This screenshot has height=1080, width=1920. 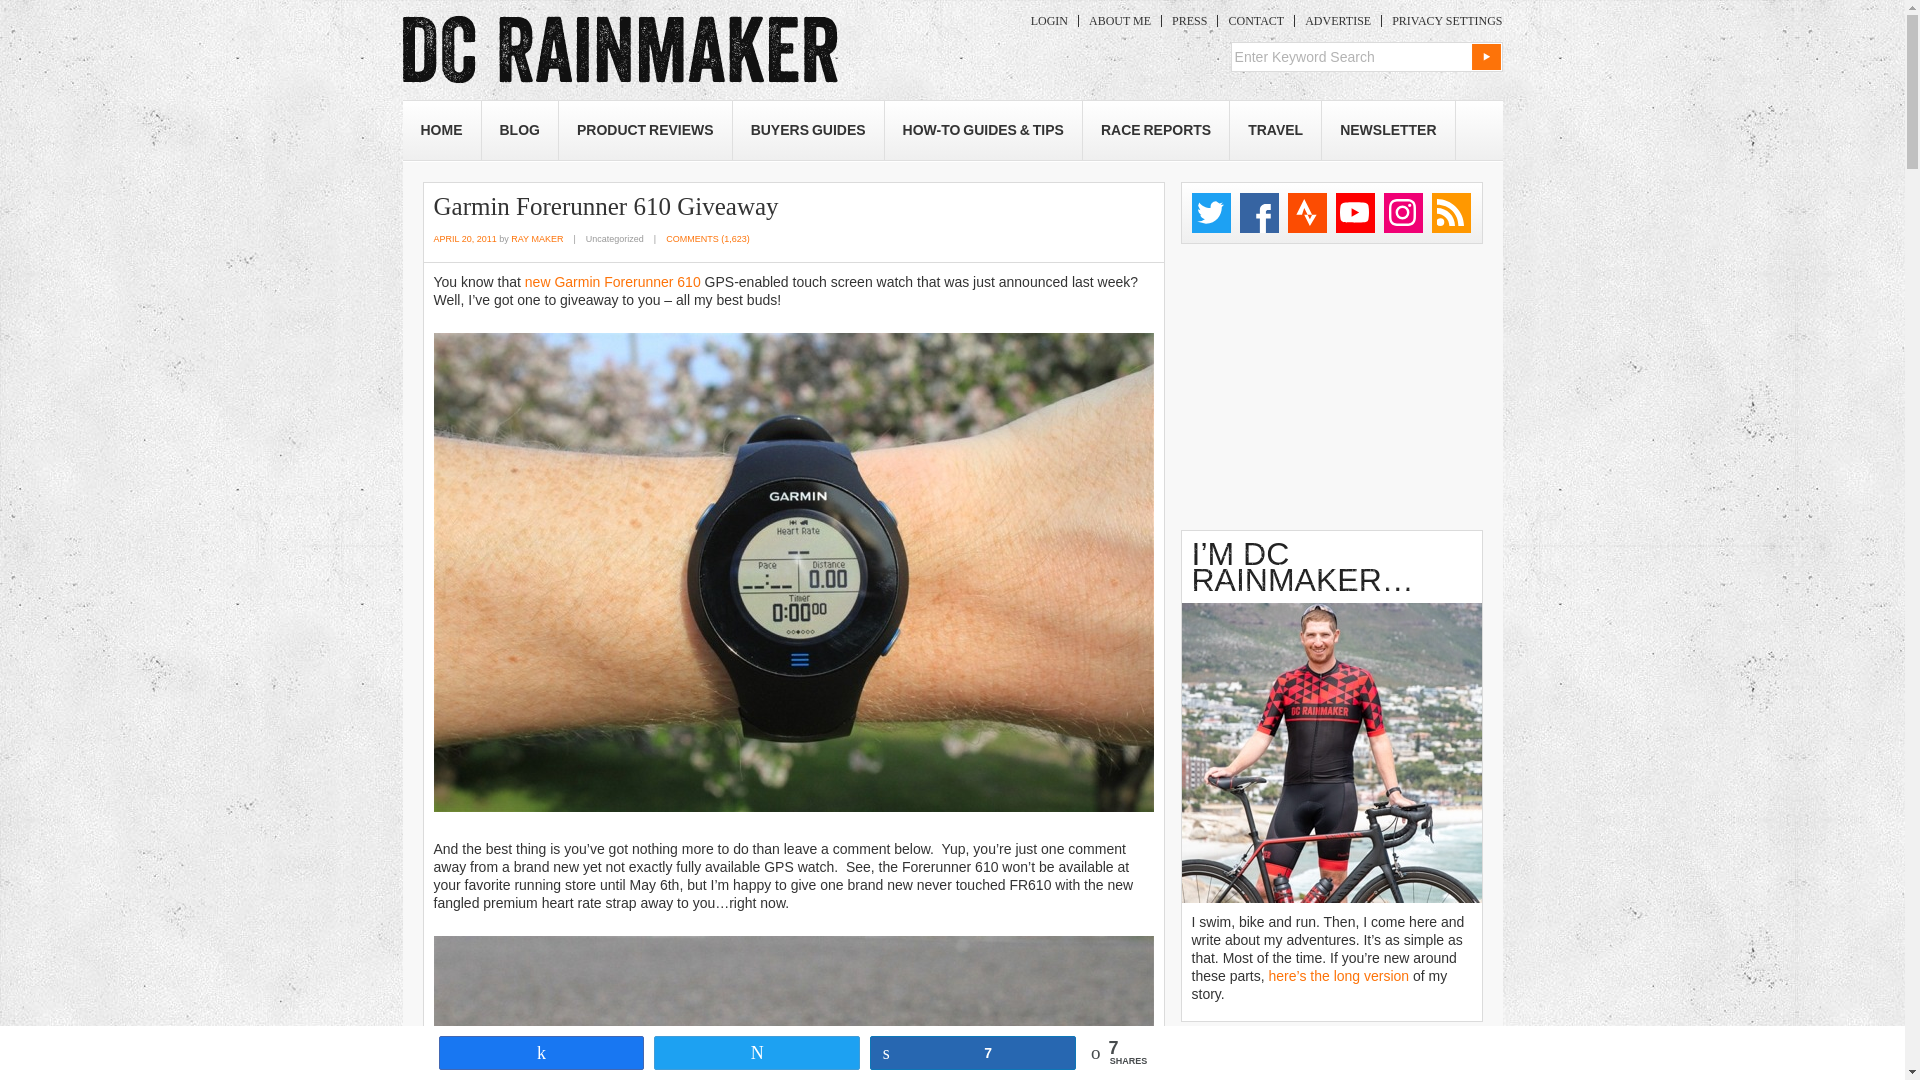 What do you see at coordinates (465, 239) in the screenshot?
I see `4:01 am` at bounding box center [465, 239].